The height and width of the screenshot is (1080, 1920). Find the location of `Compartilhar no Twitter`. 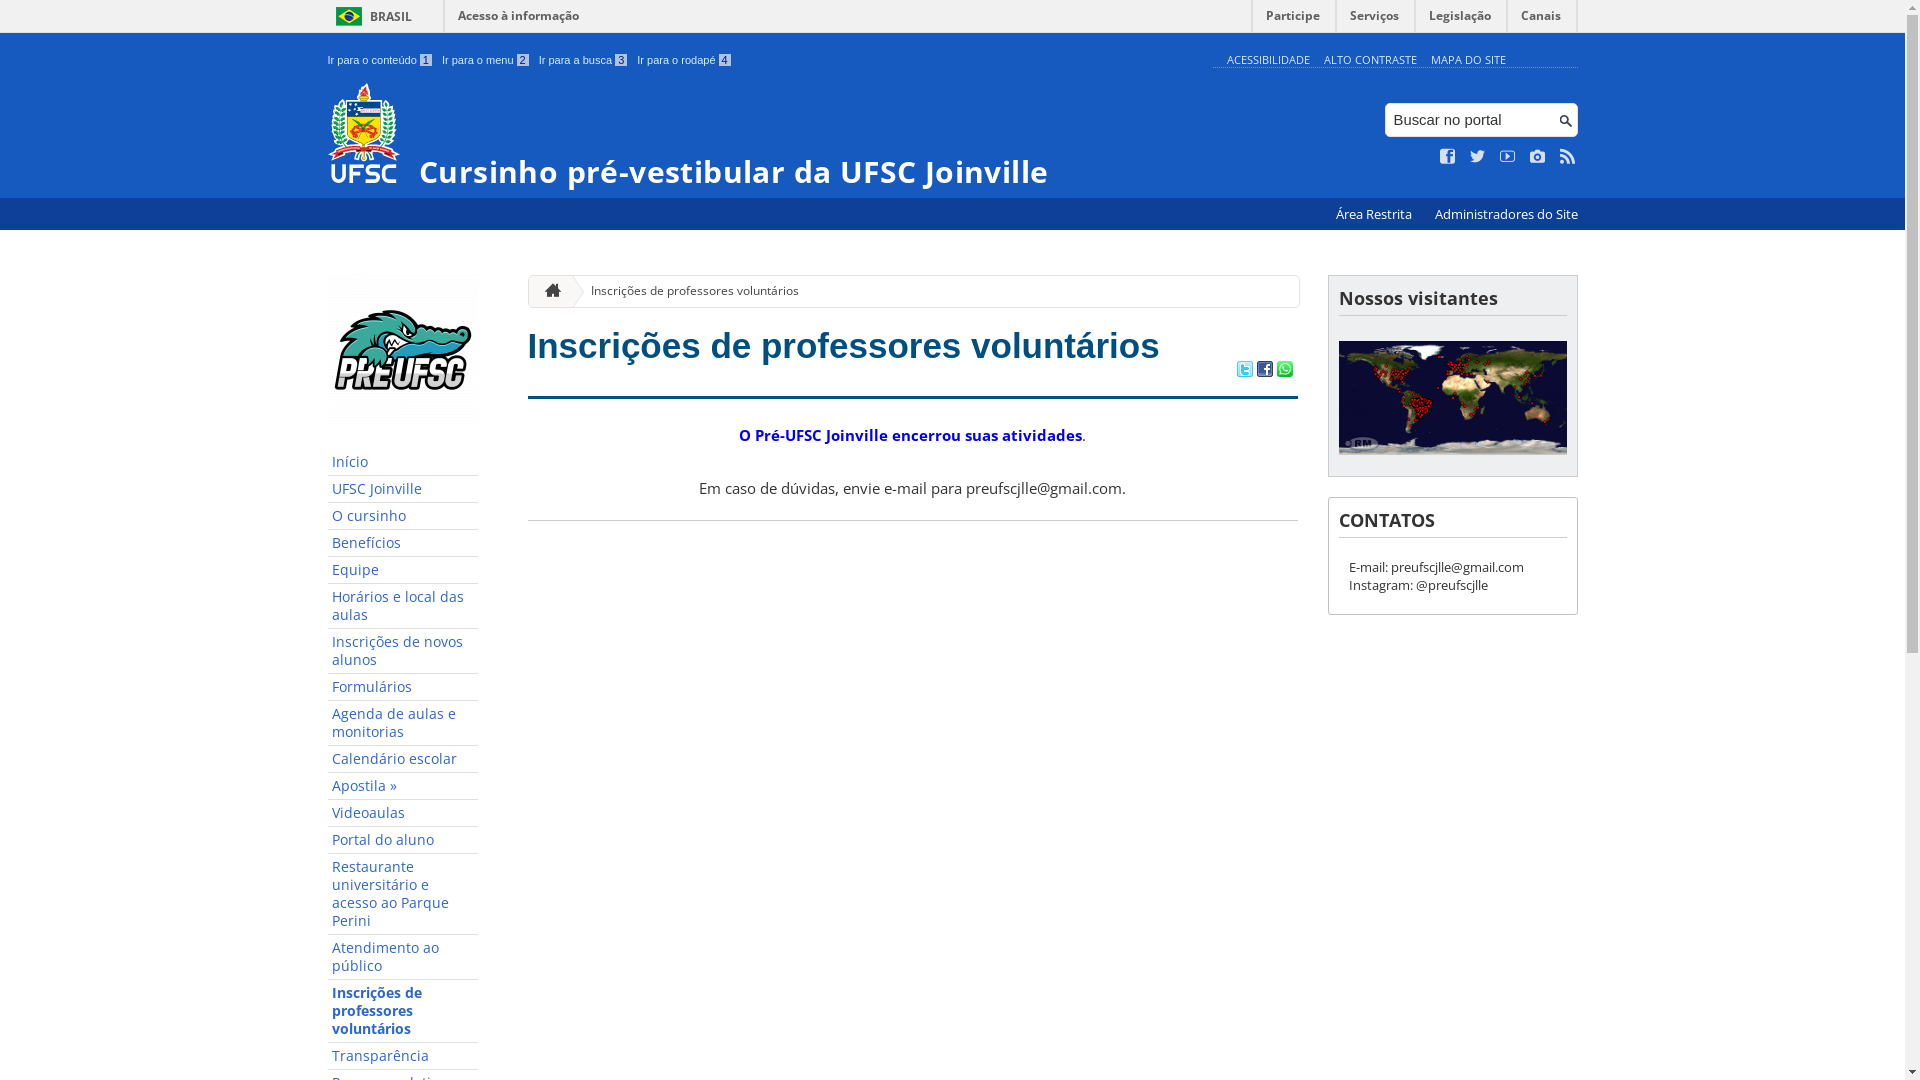

Compartilhar no Twitter is located at coordinates (1244, 371).